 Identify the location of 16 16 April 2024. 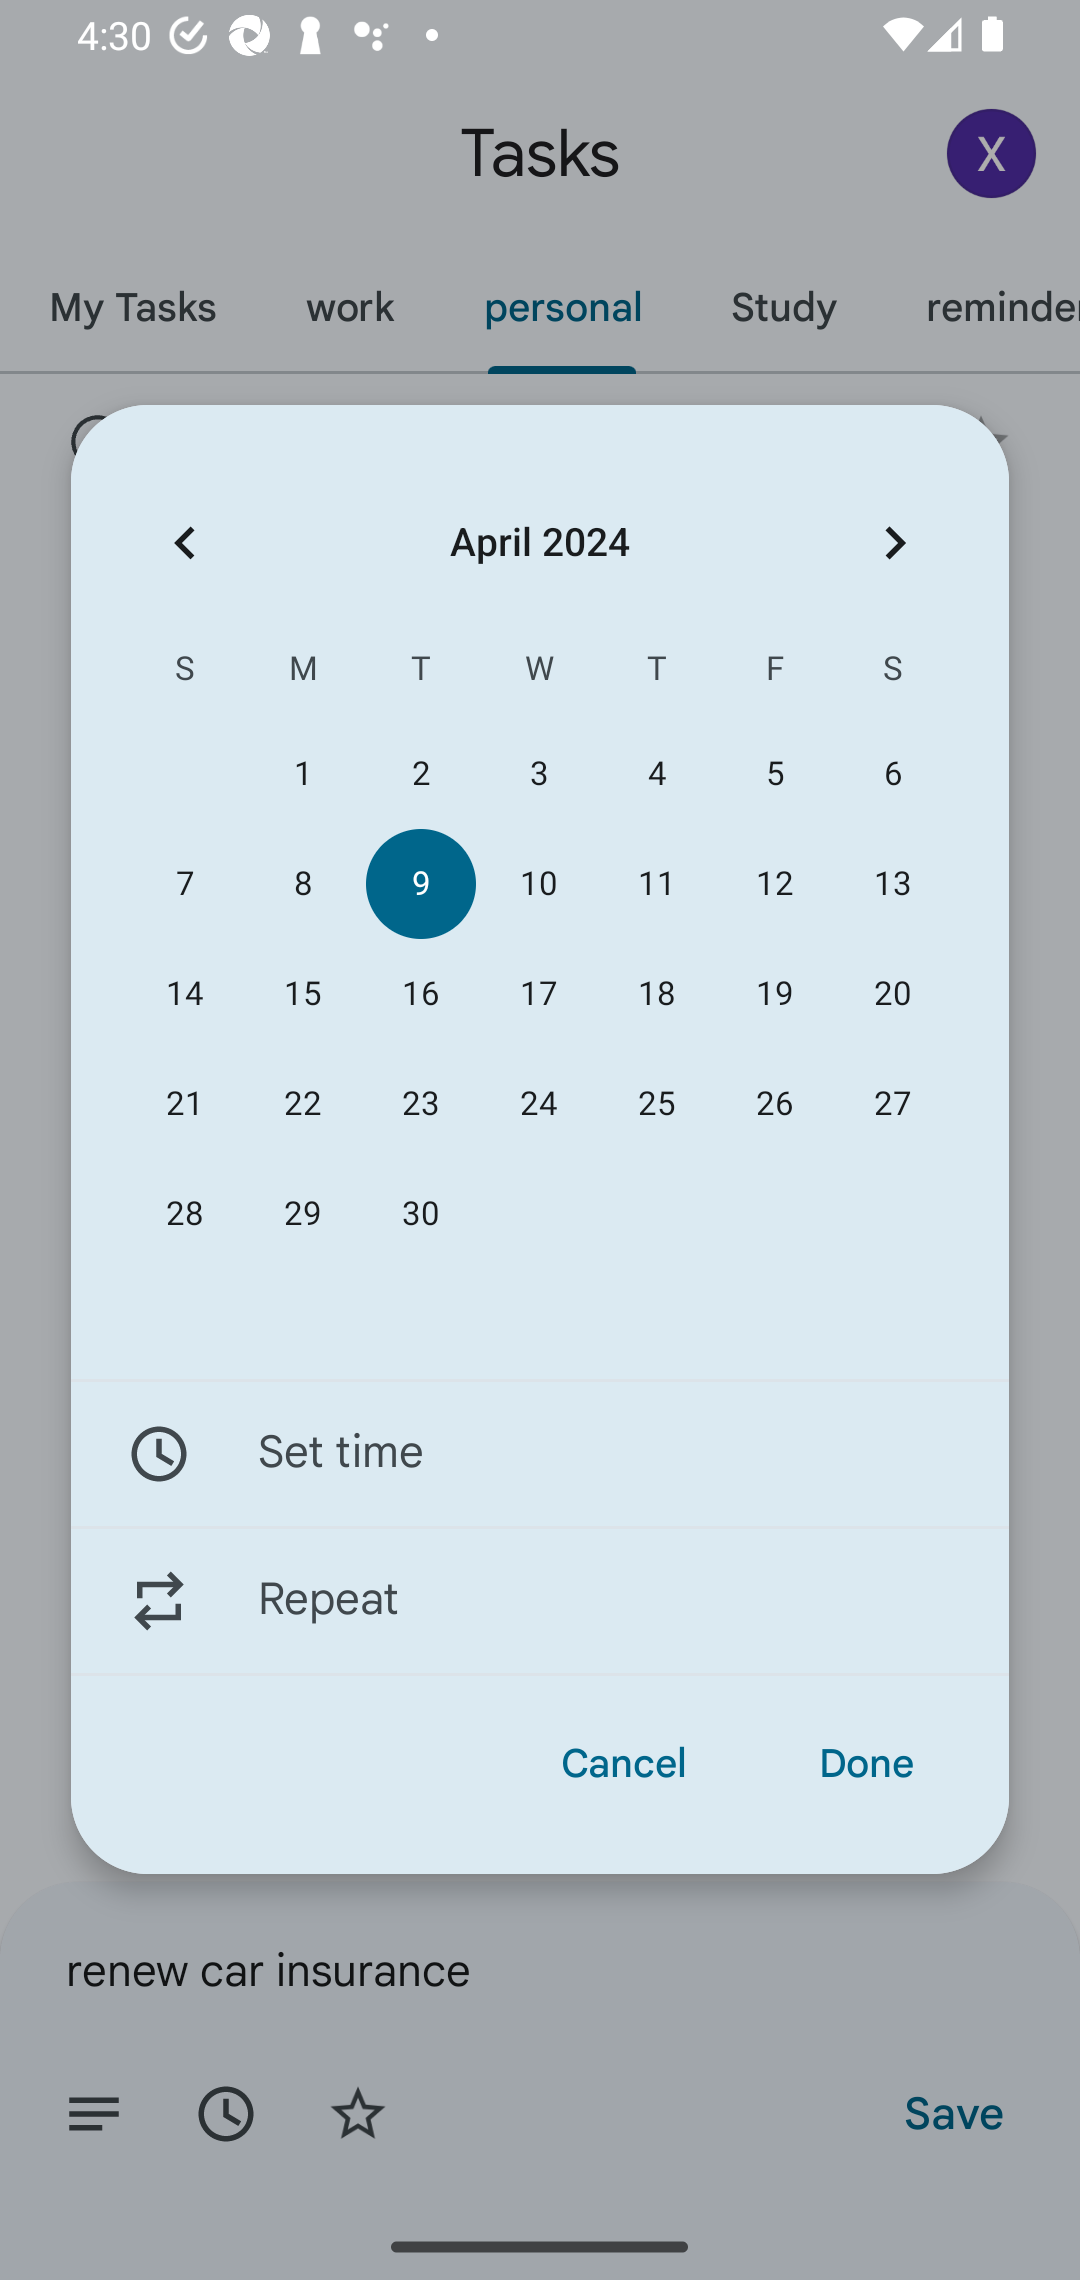
(420, 994).